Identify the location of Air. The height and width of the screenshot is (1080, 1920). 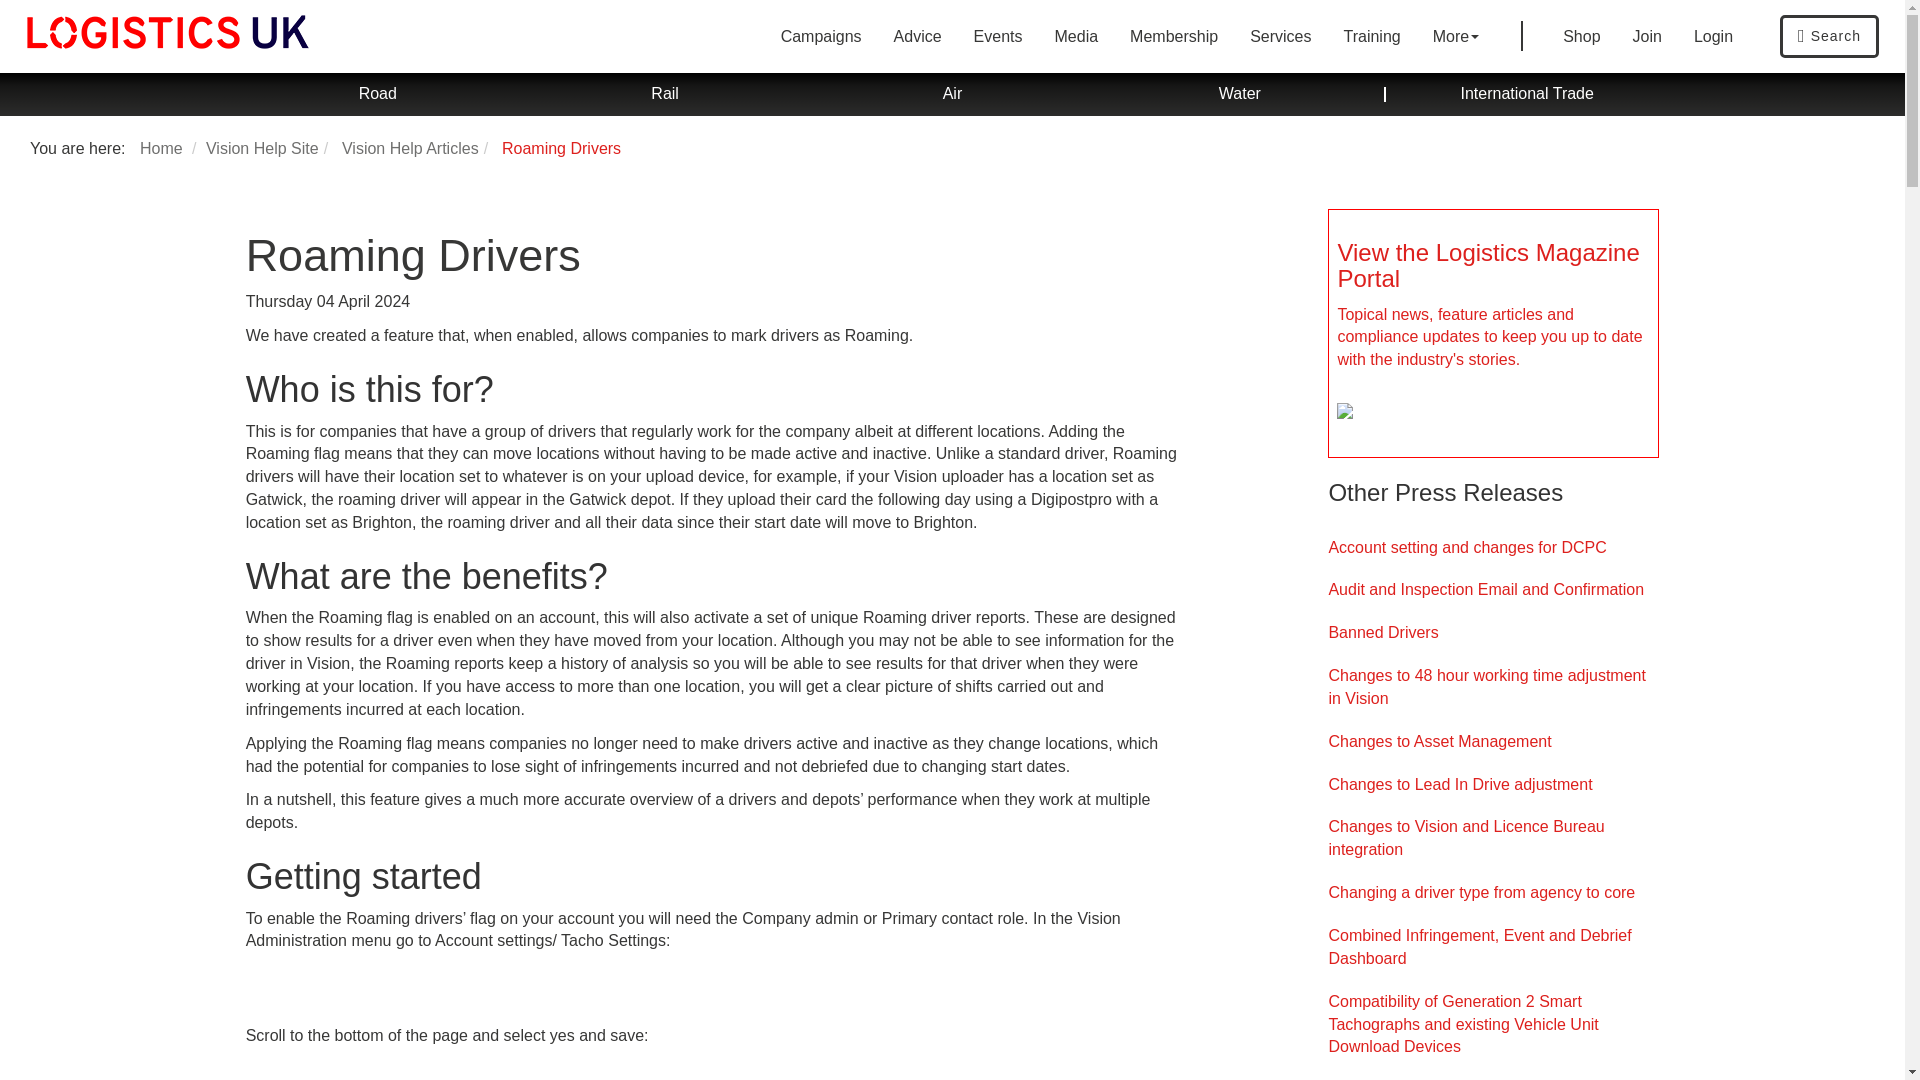
(952, 94).